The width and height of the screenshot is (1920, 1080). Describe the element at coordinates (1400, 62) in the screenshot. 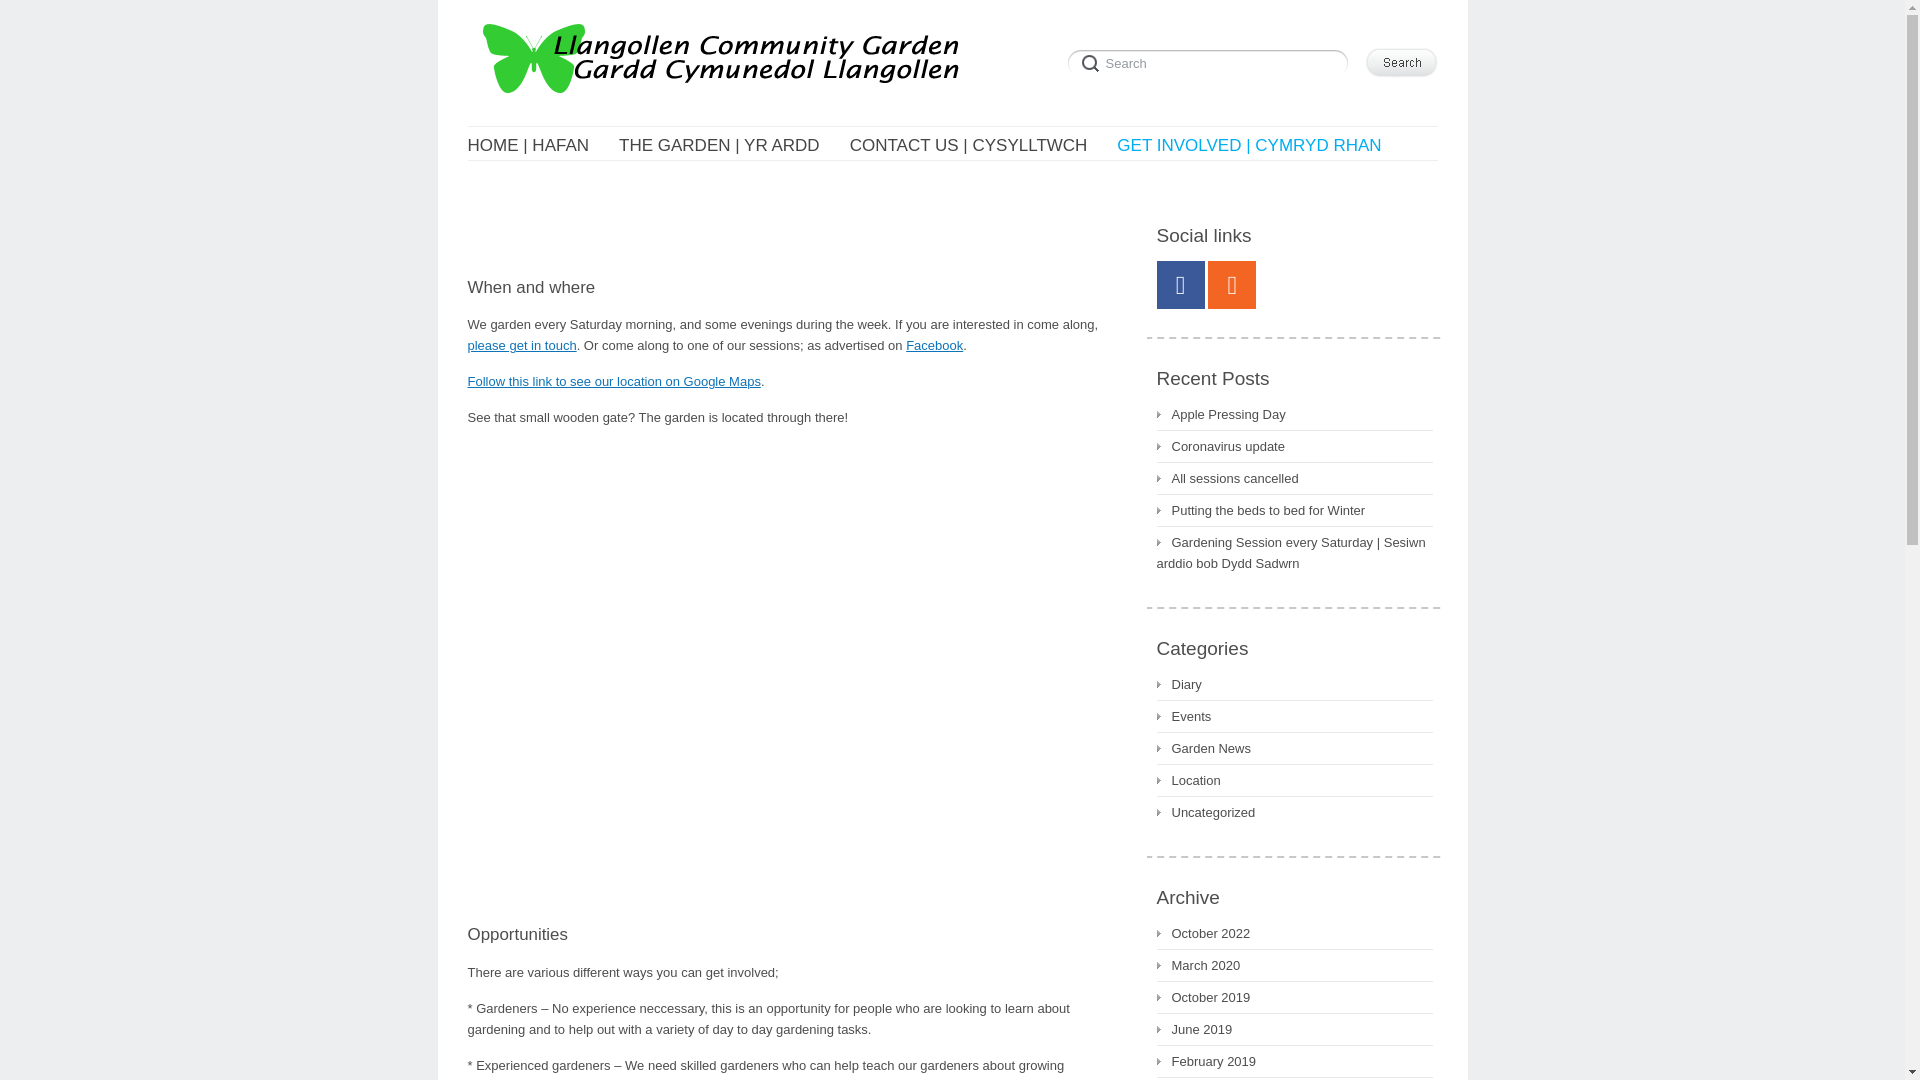

I see `Search` at that location.